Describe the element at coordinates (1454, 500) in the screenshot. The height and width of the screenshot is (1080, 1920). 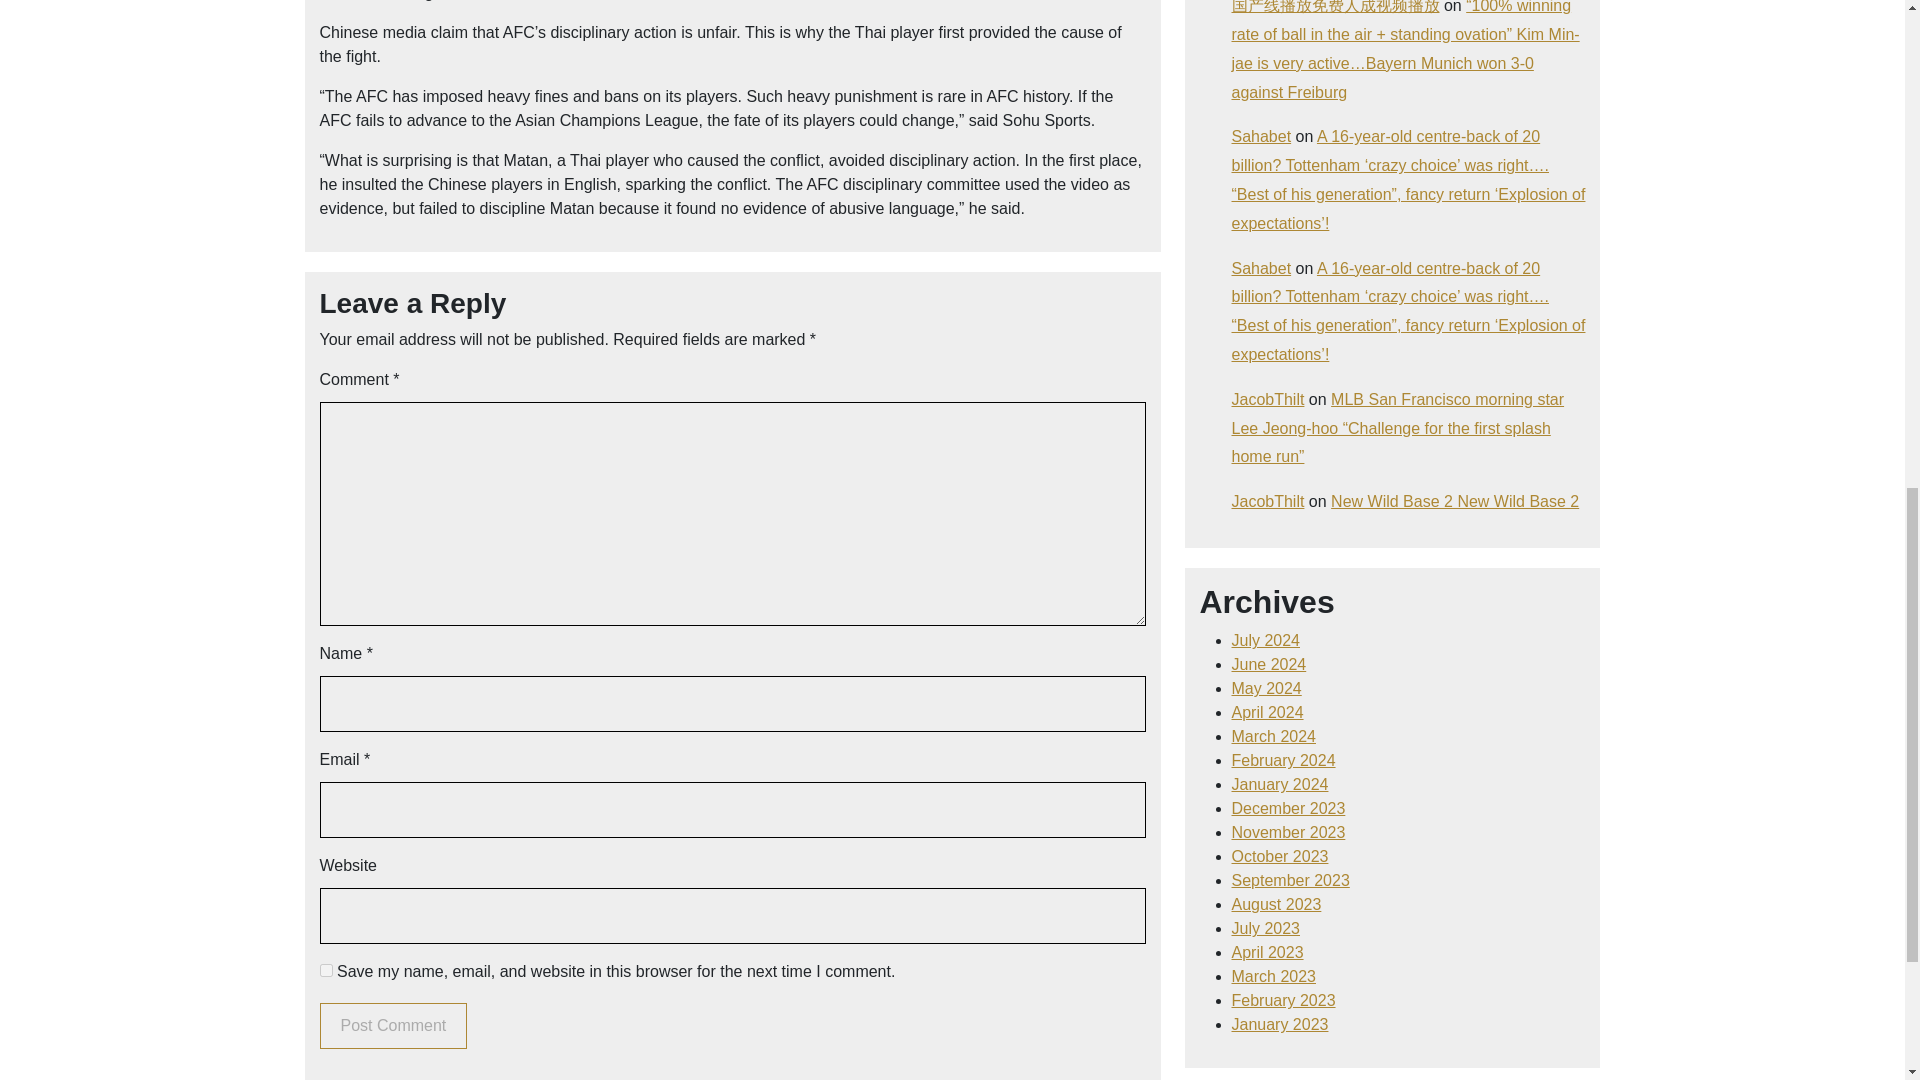
I see `New Wild Base 2 New Wild Base 2` at that location.